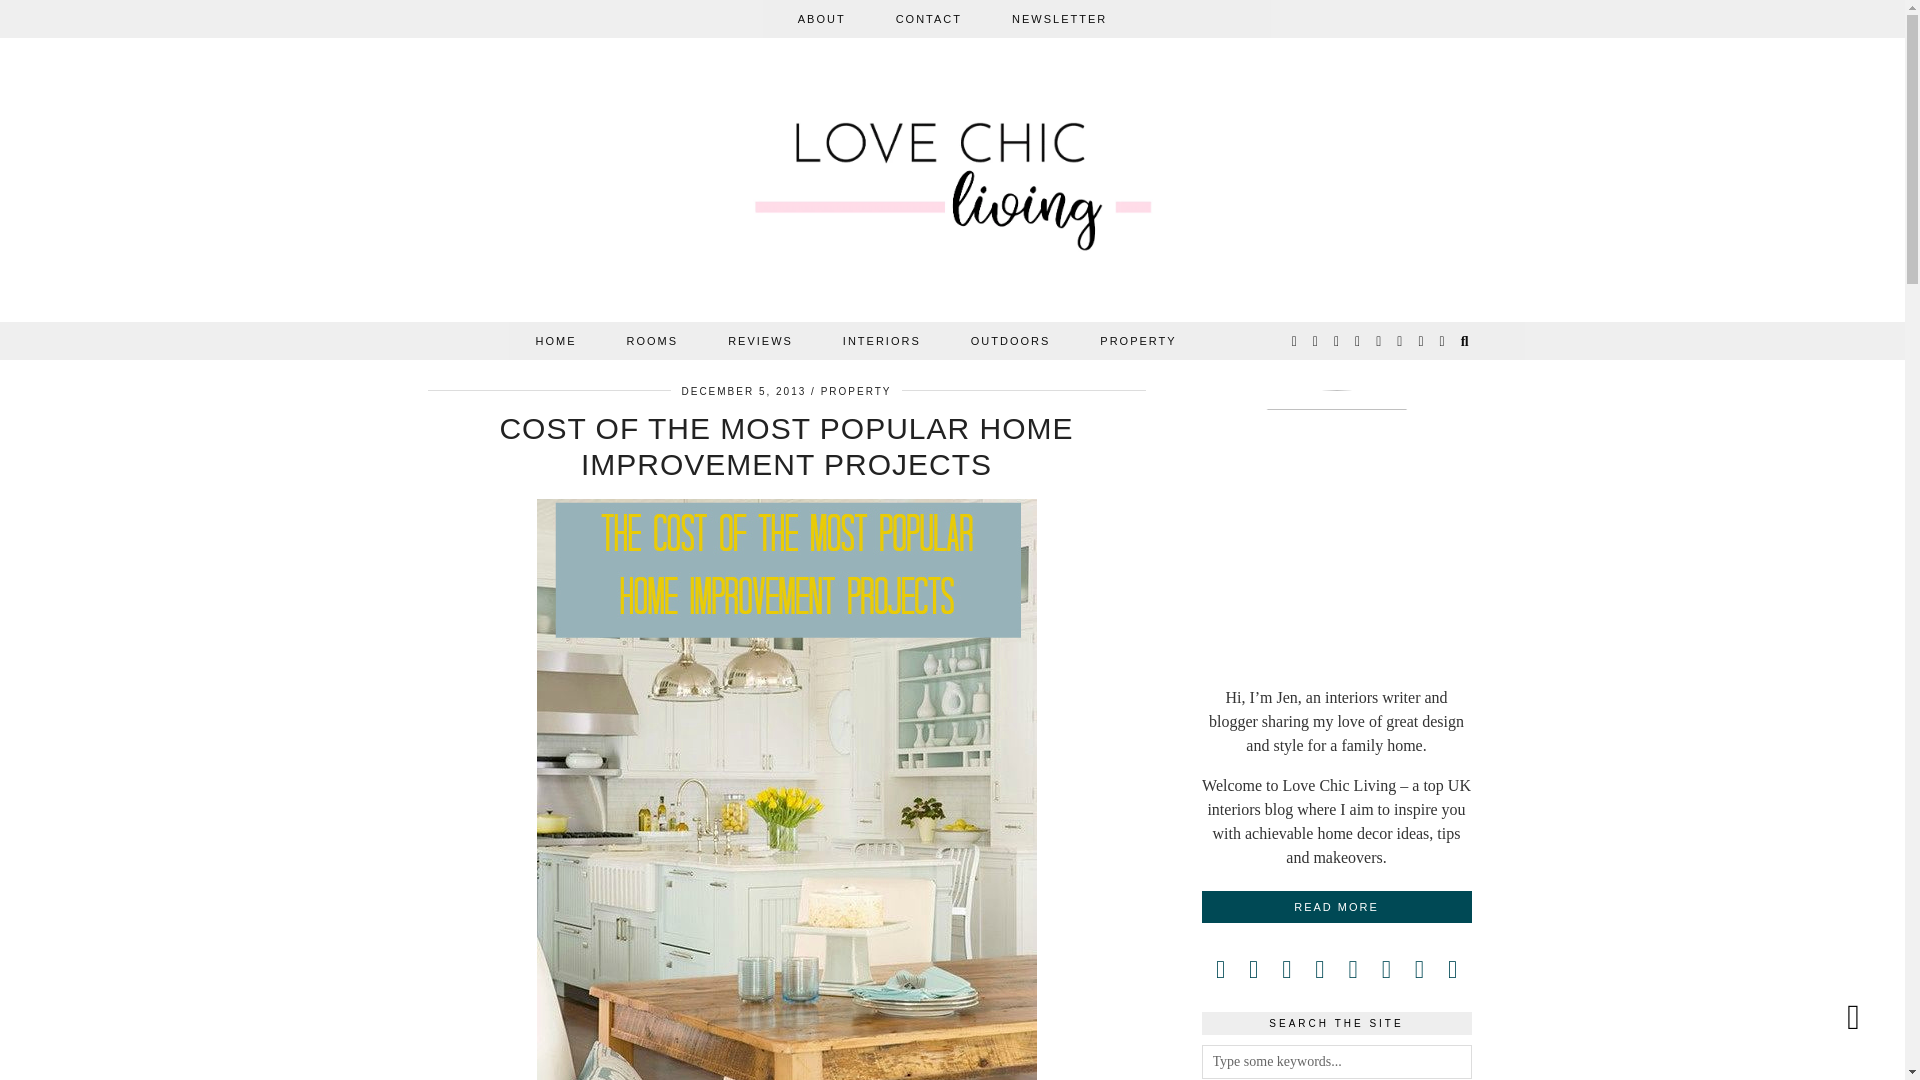 The height and width of the screenshot is (1080, 1920). What do you see at coordinates (556, 340) in the screenshot?
I see `HOME` at bounding box center [556, 340].